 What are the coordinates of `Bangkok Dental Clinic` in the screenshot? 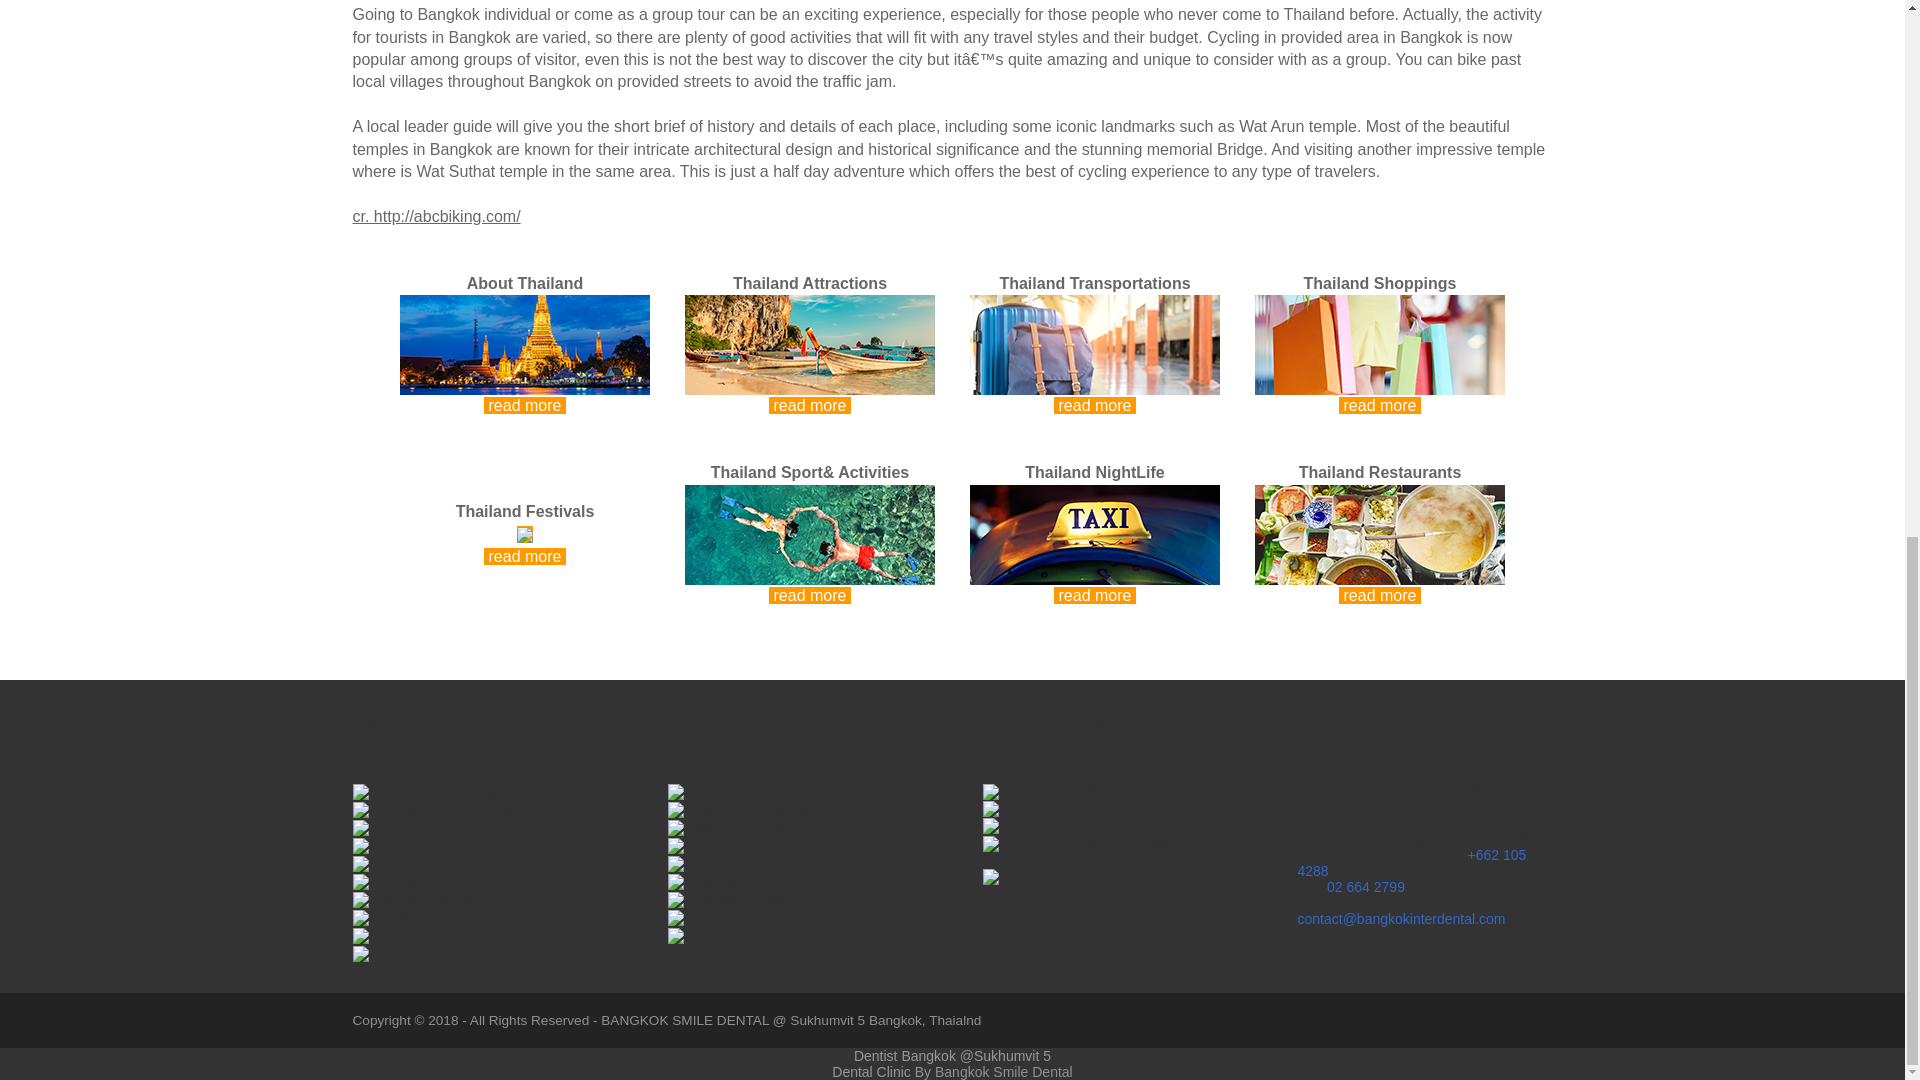 It's located at (772, 809).